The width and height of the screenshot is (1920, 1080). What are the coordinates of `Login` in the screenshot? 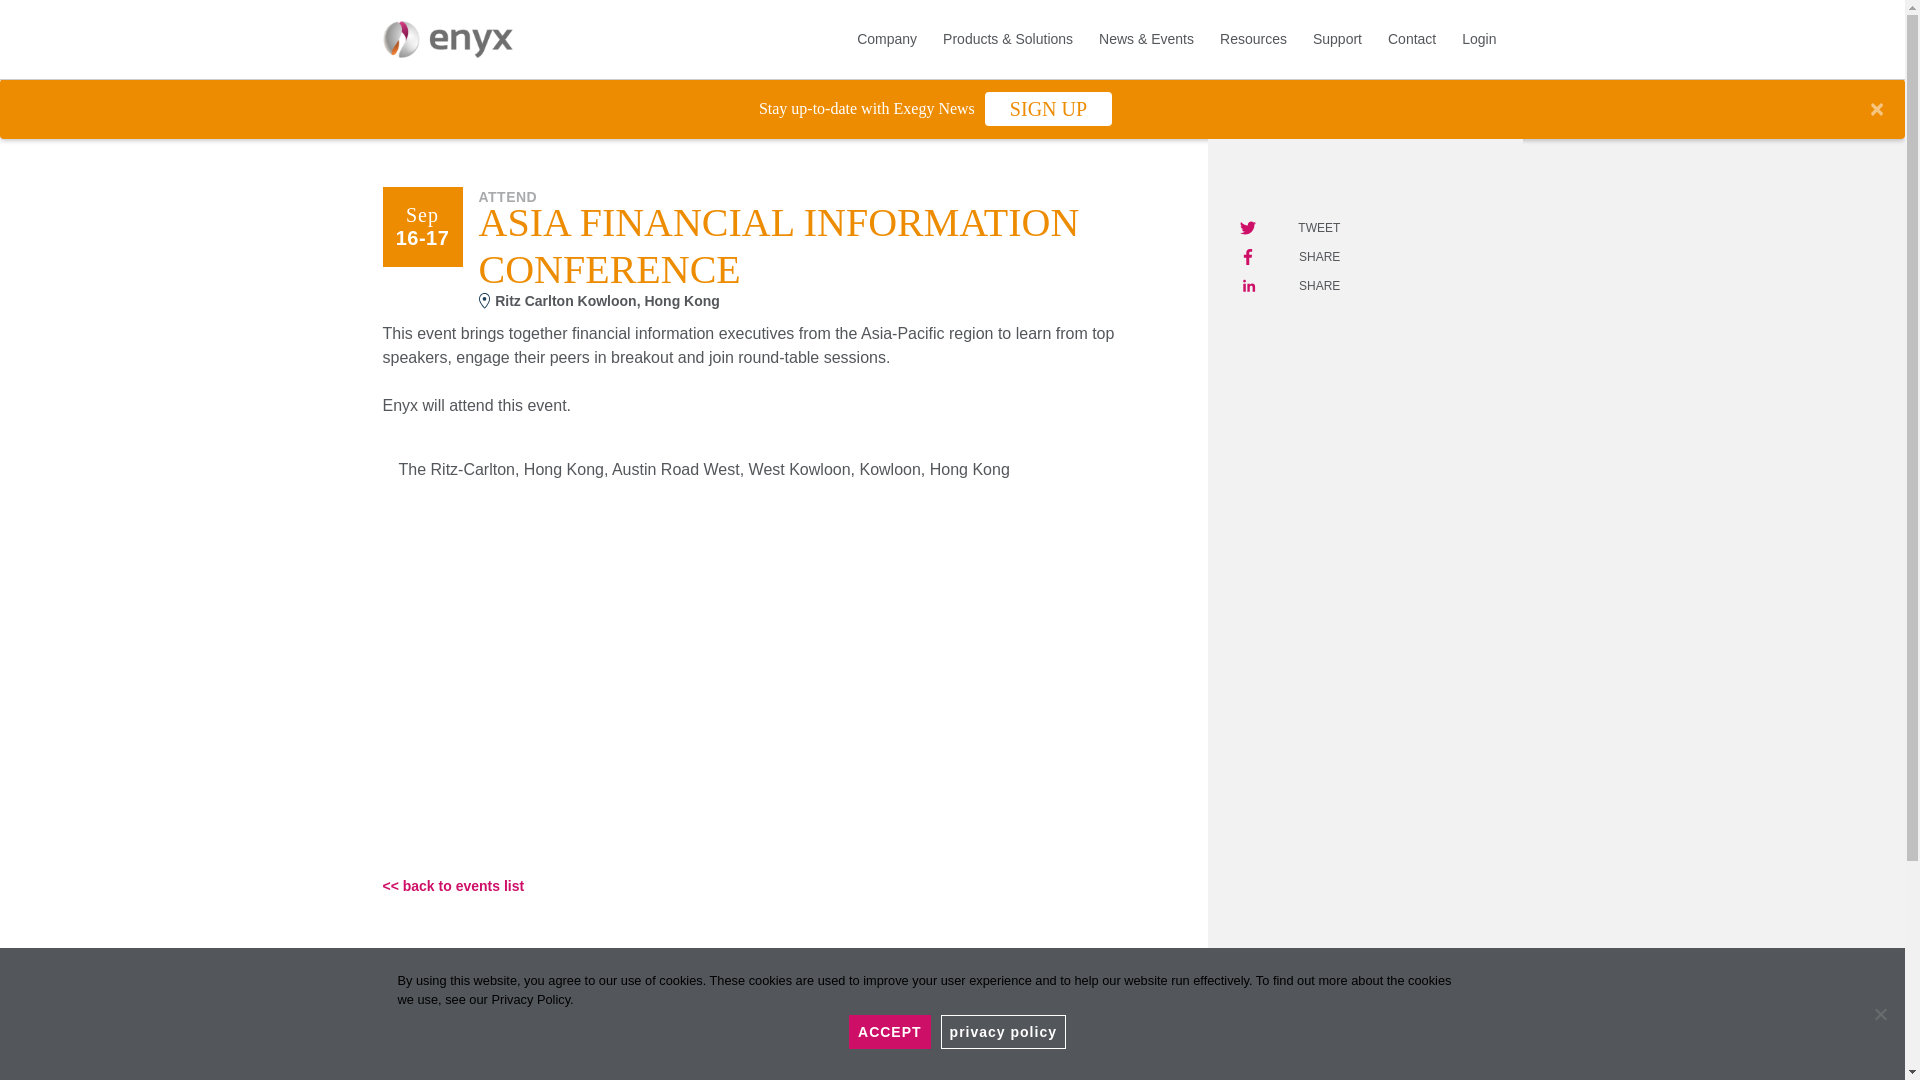 It's located at (1484, 39).